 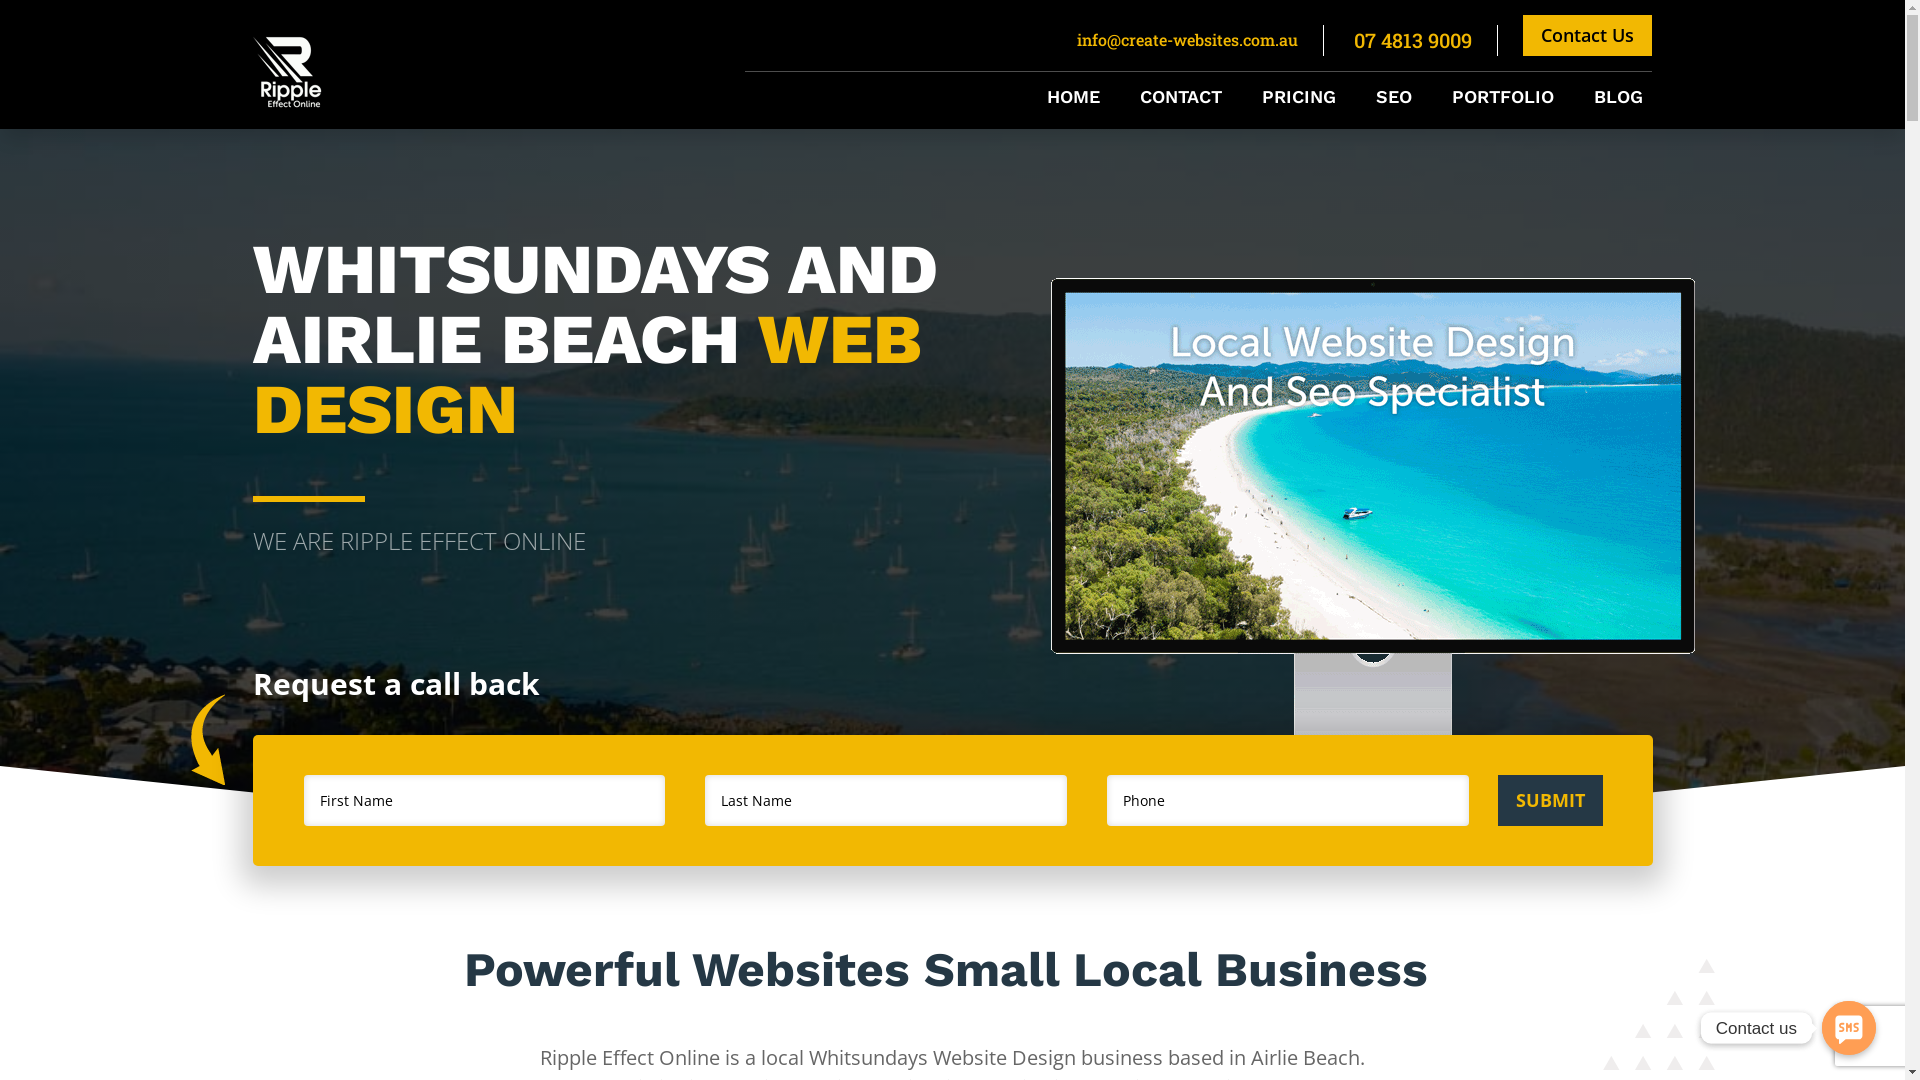 I want to click on Contact Us, so click(x=1588, y=36).